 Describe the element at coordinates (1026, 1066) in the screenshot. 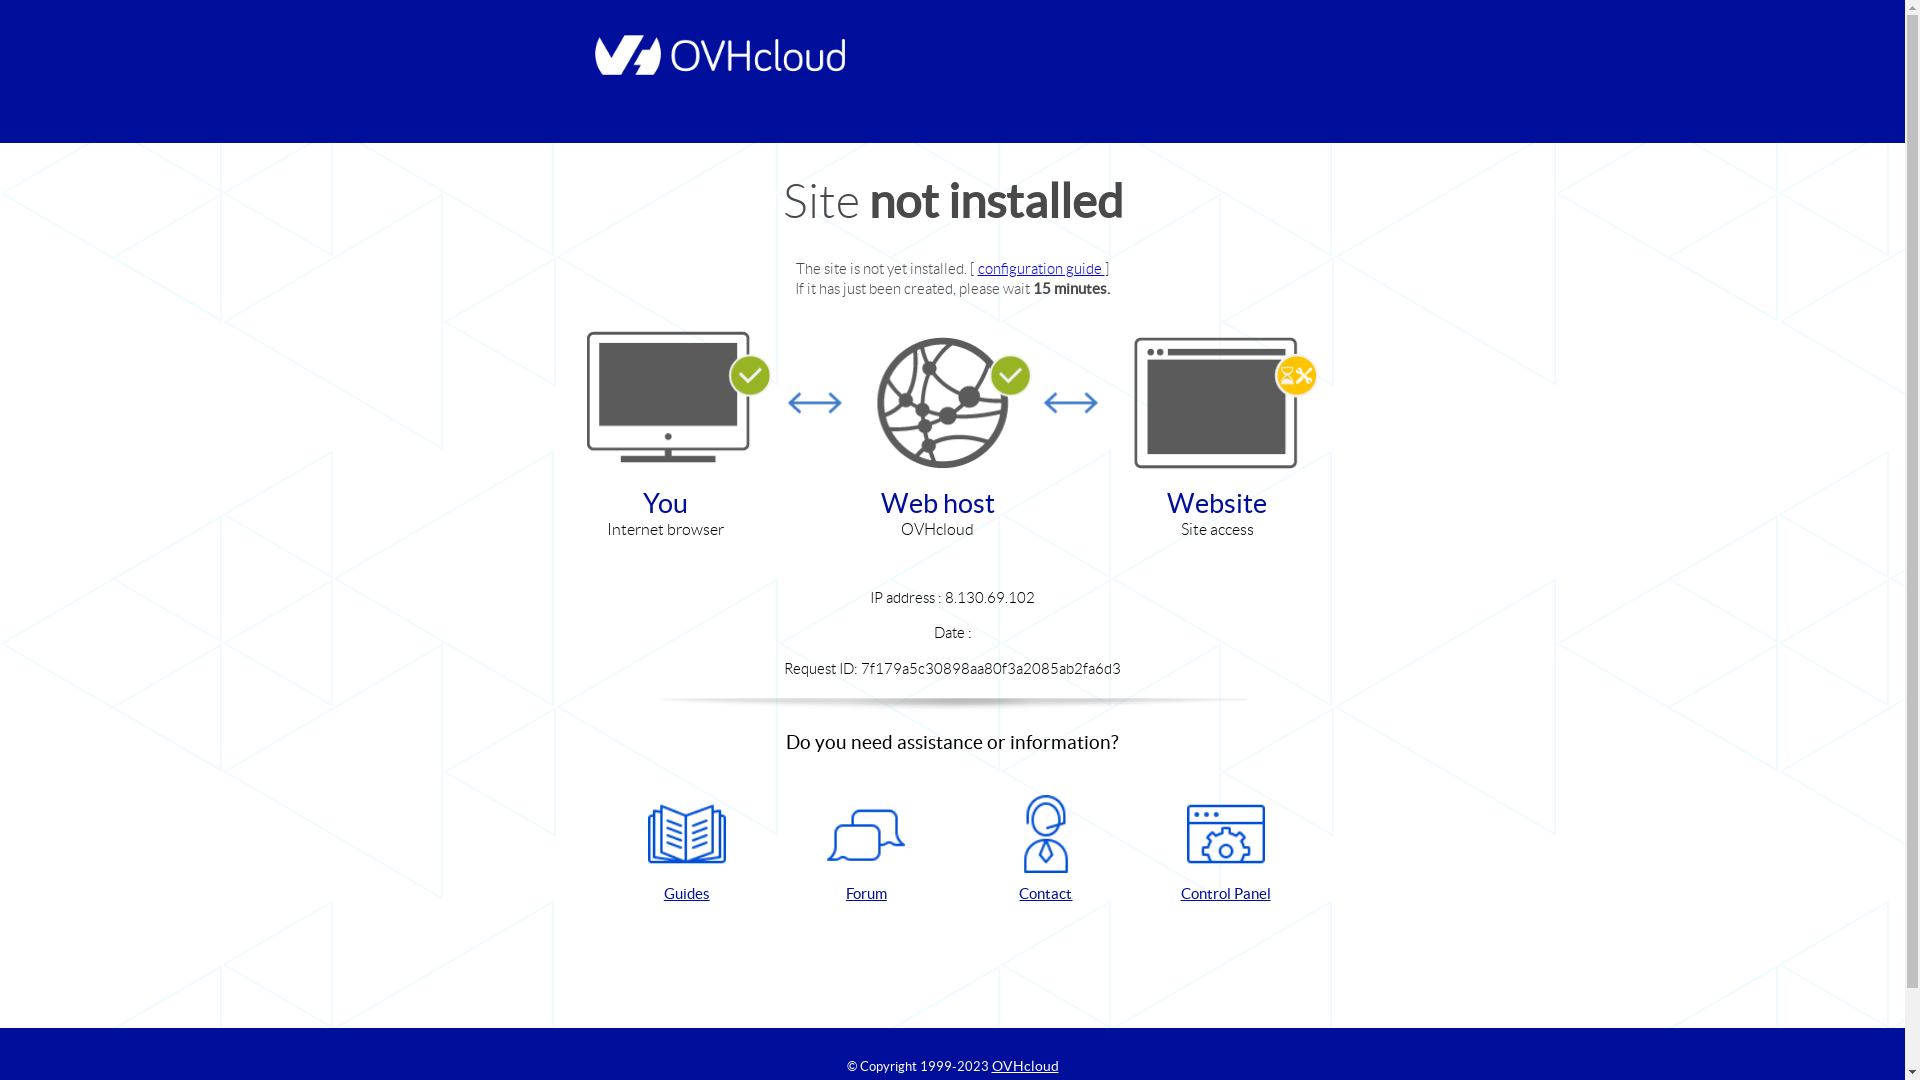

I see `OVHcloud` at that location.